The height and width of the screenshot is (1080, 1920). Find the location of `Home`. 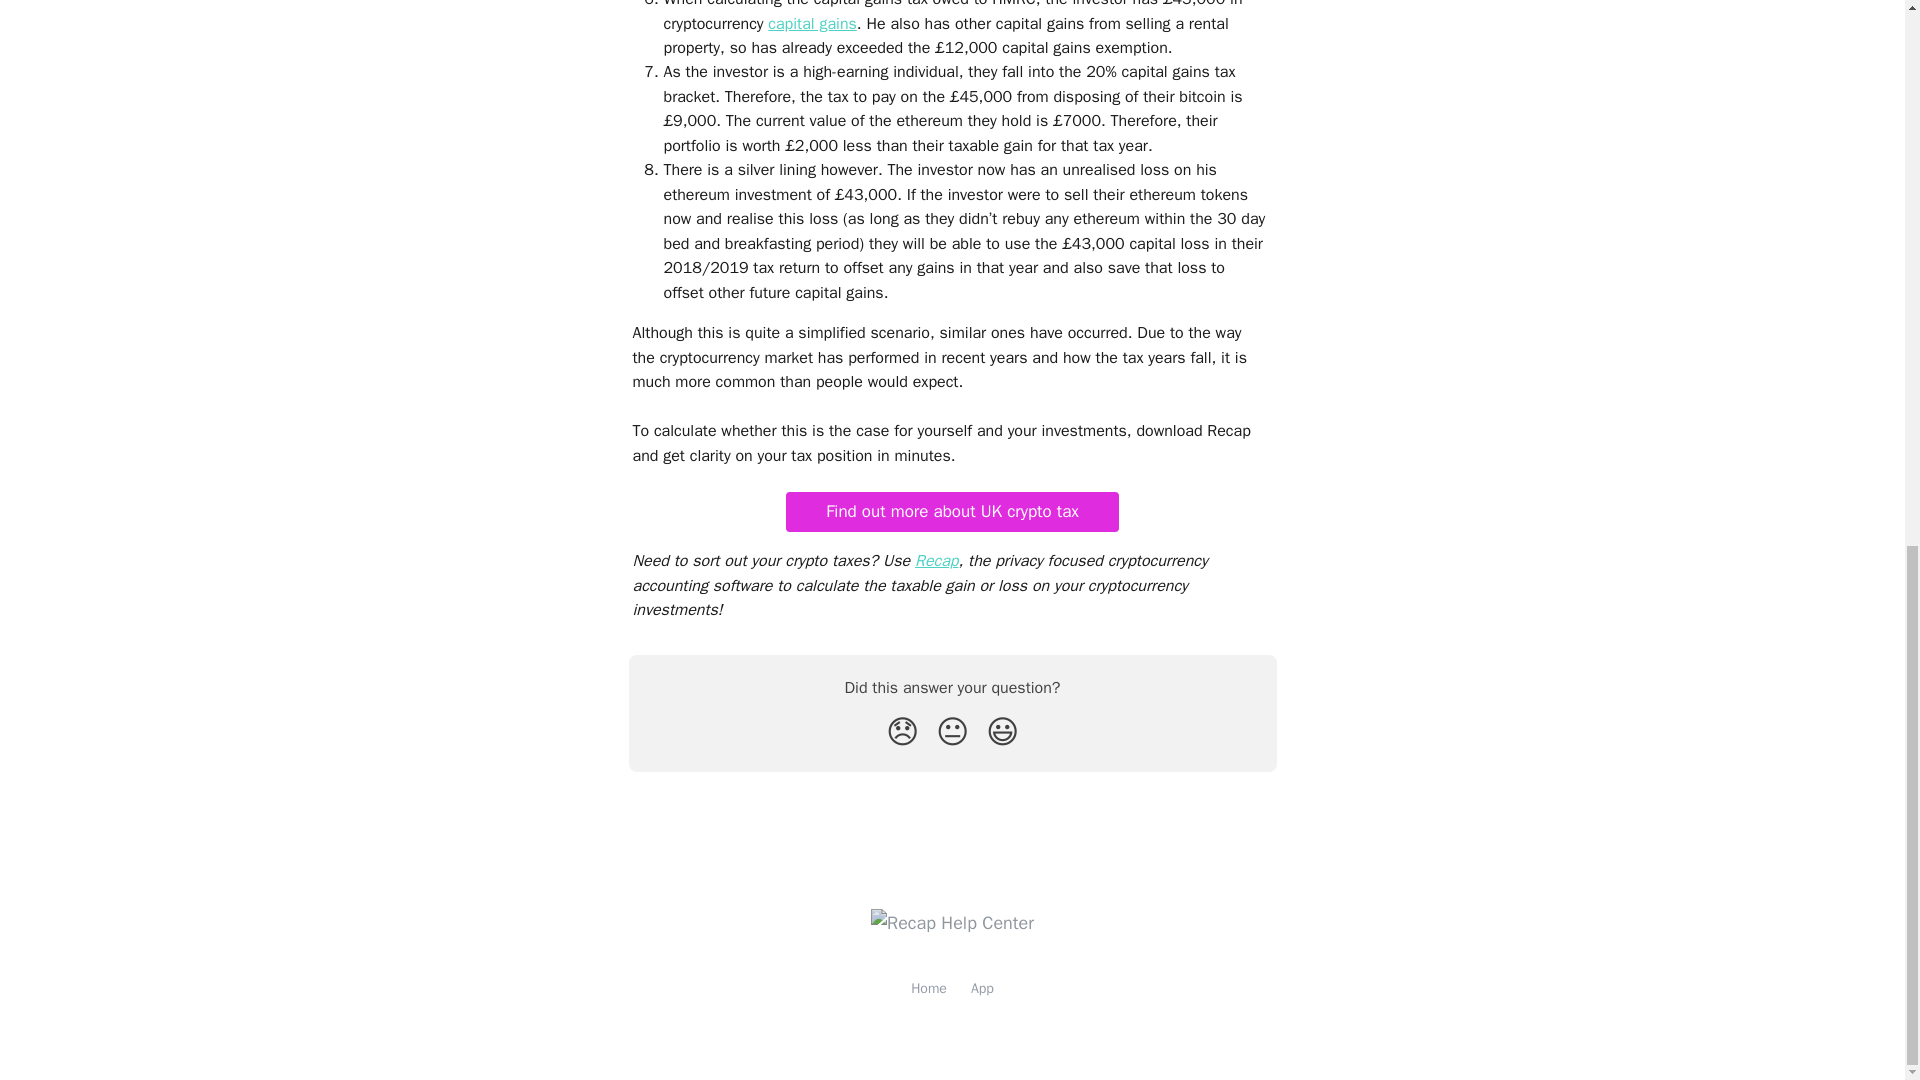

Home is located at coordinates (928, 988).